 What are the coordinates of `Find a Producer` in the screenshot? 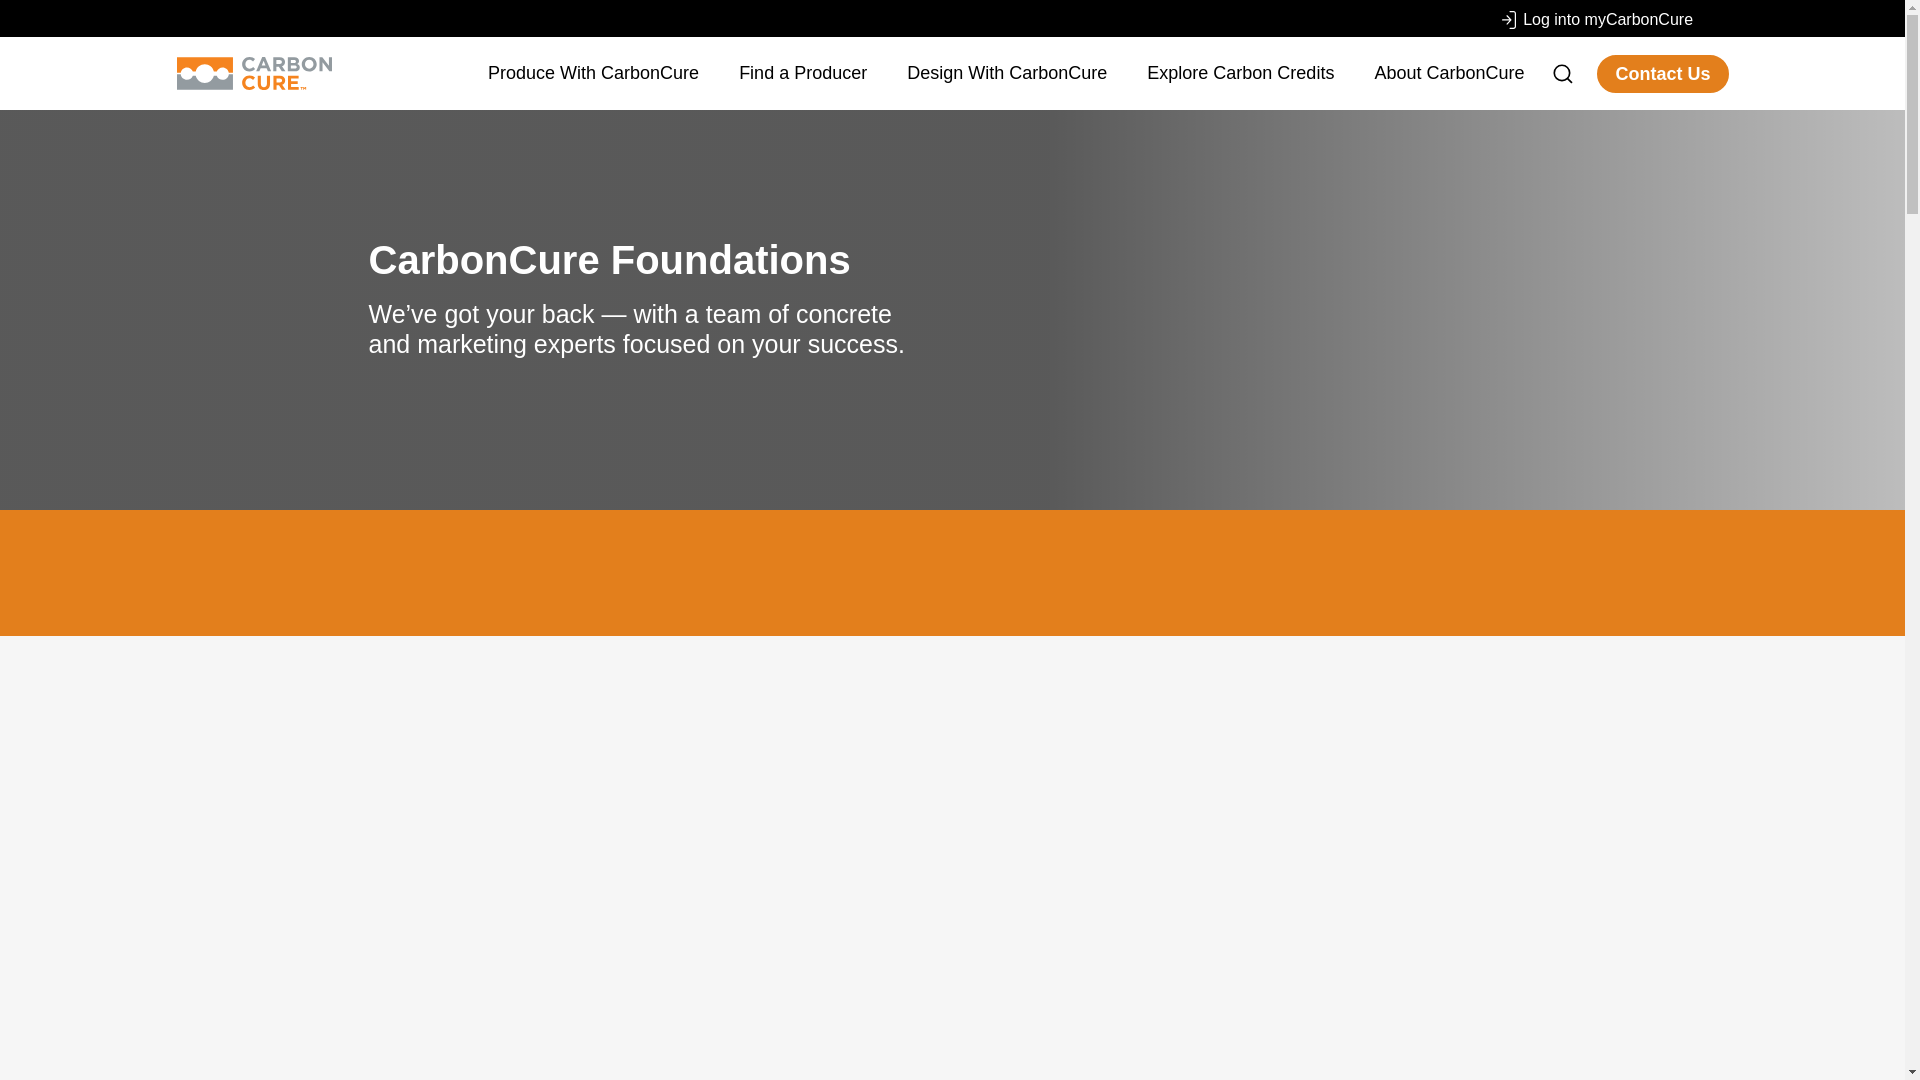 It's located at (803, 74).